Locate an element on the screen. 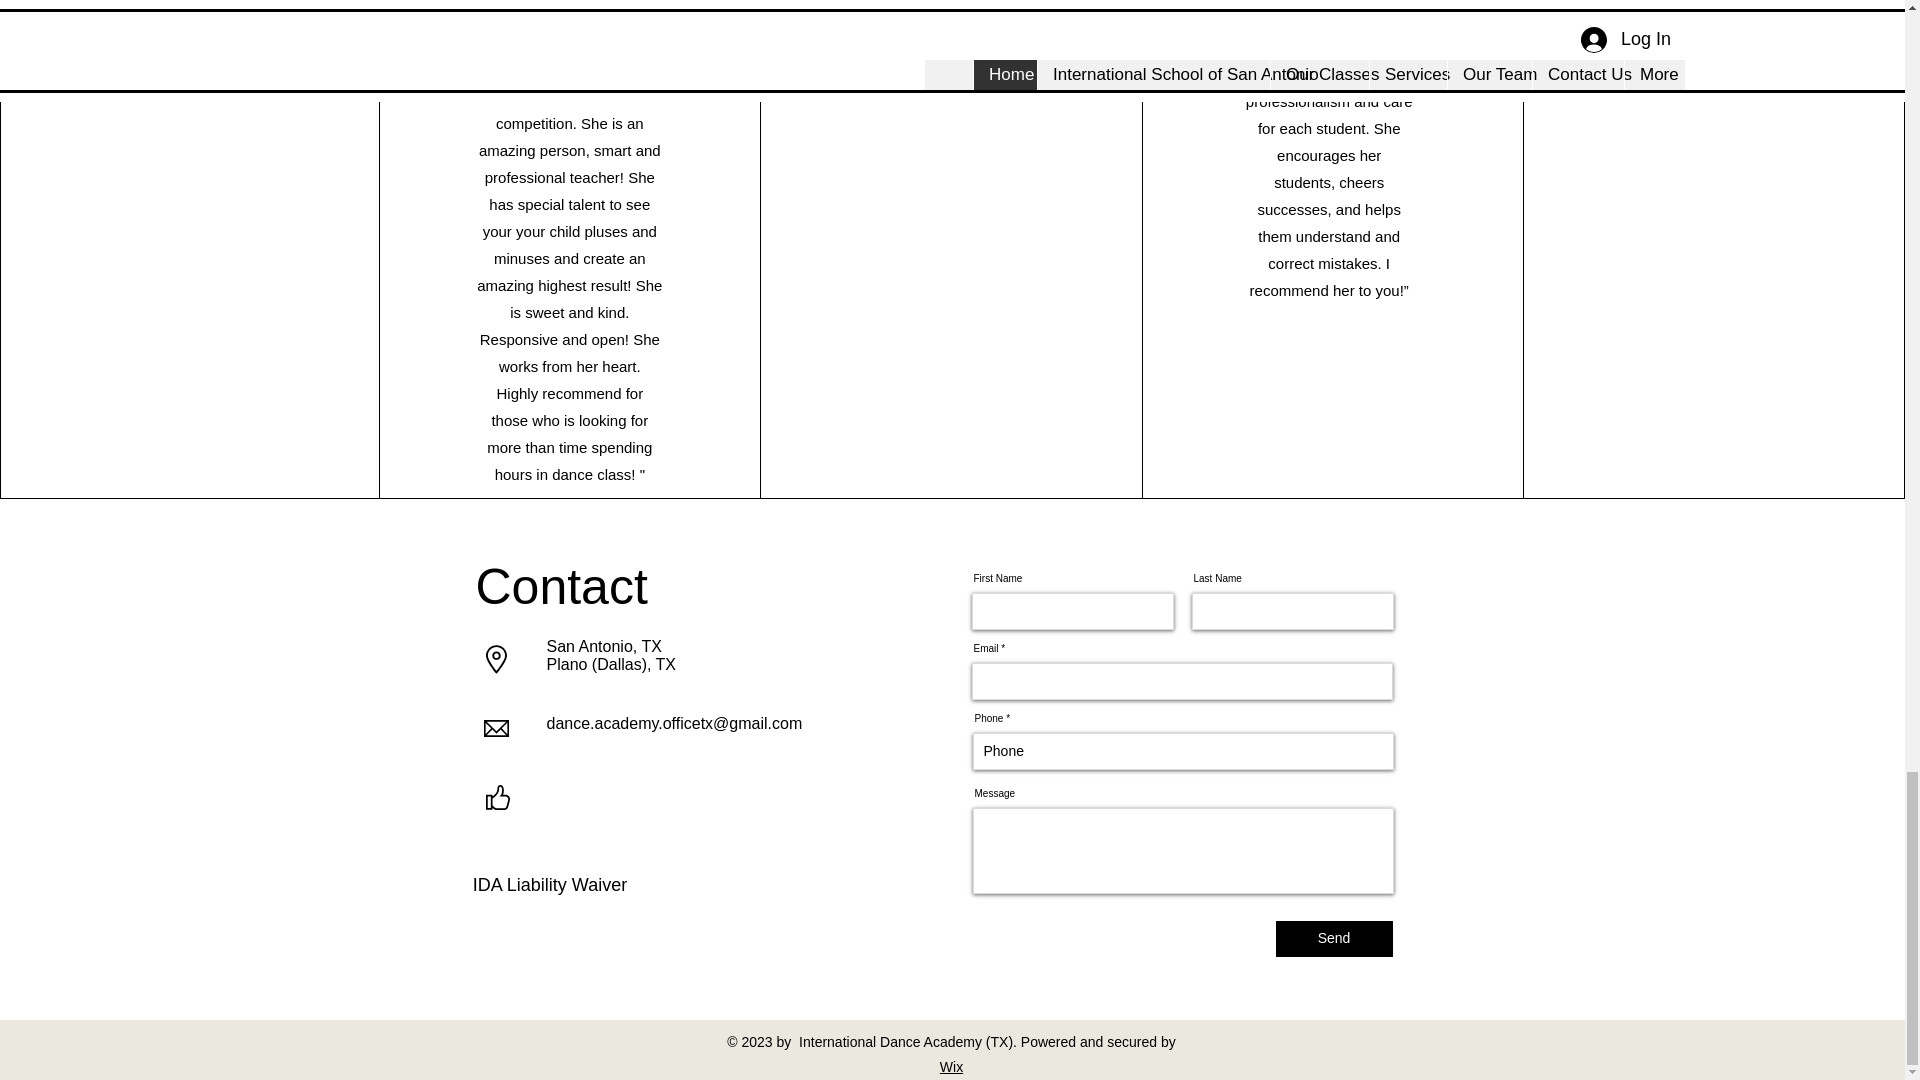 The image size is (1920, 1080). Wix is located at coordinates (952, 1066).